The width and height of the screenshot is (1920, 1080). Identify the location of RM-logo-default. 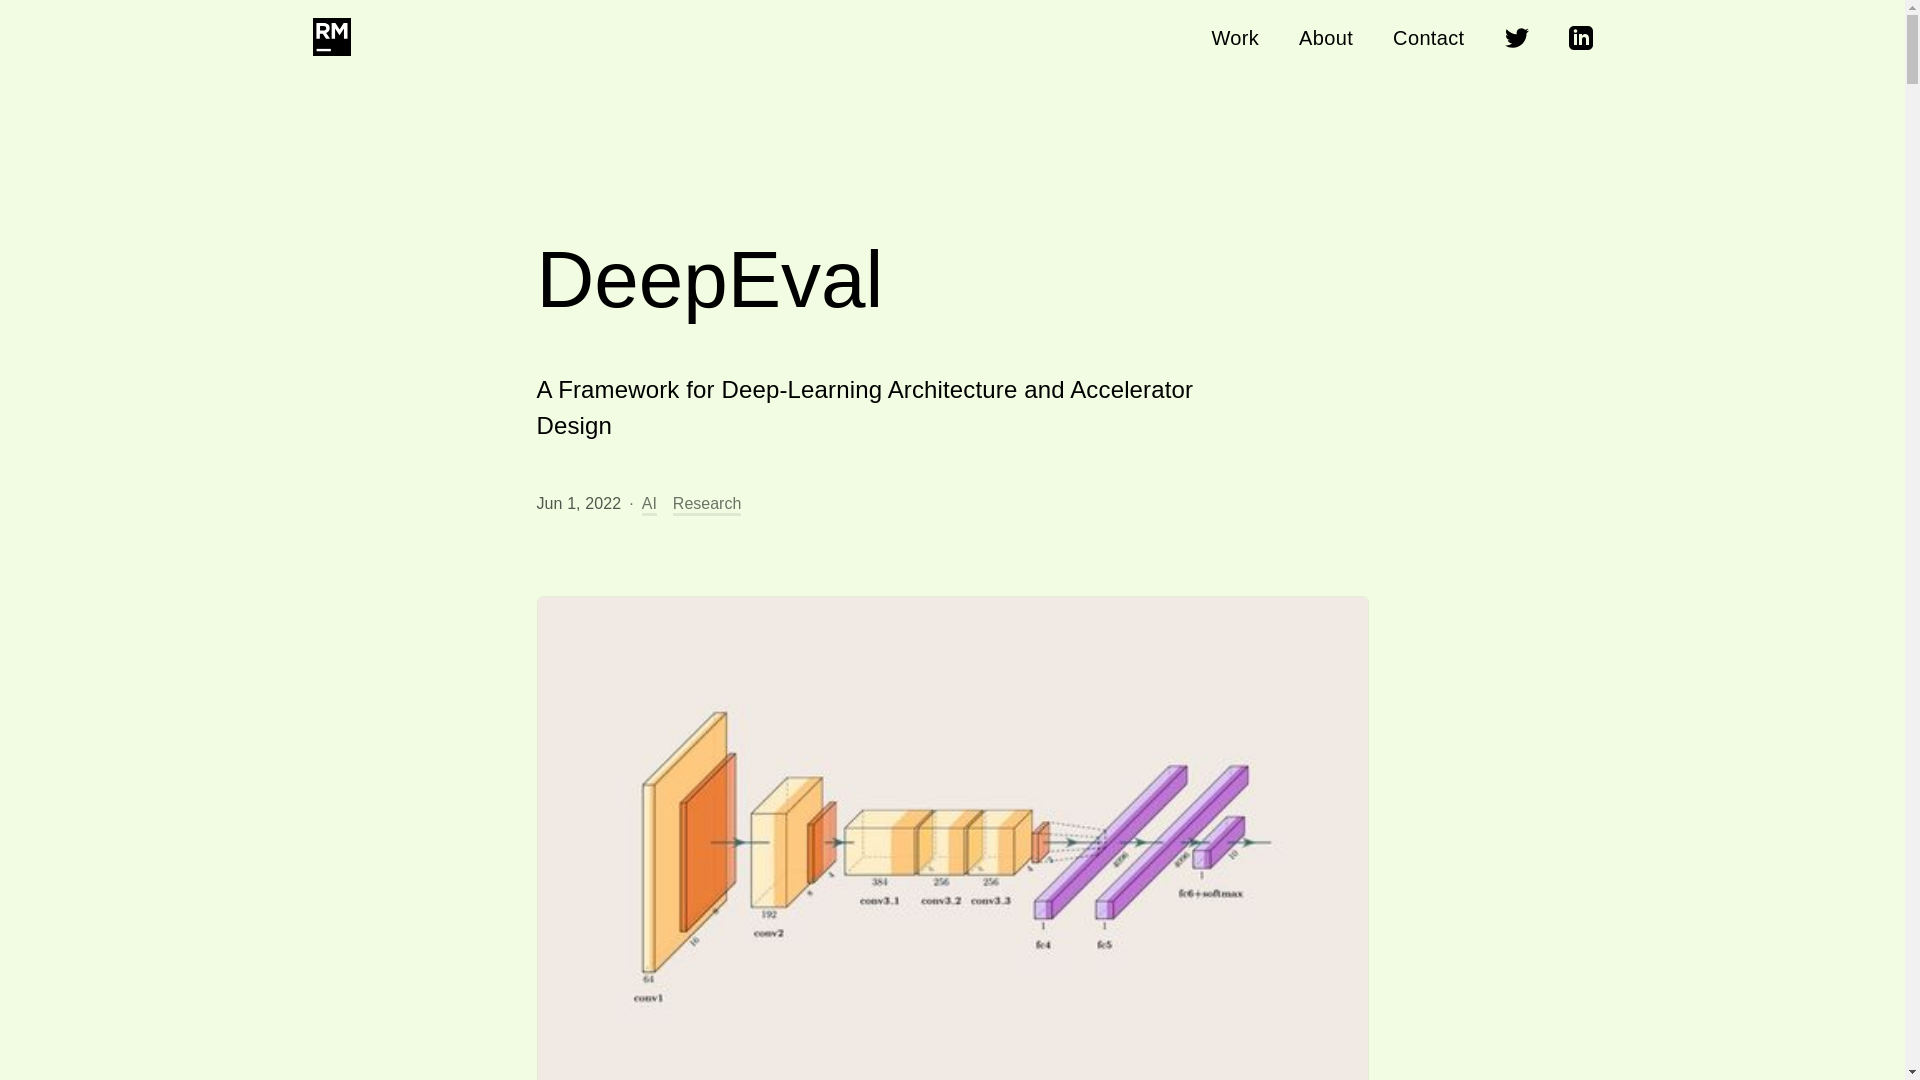
(330, 37).